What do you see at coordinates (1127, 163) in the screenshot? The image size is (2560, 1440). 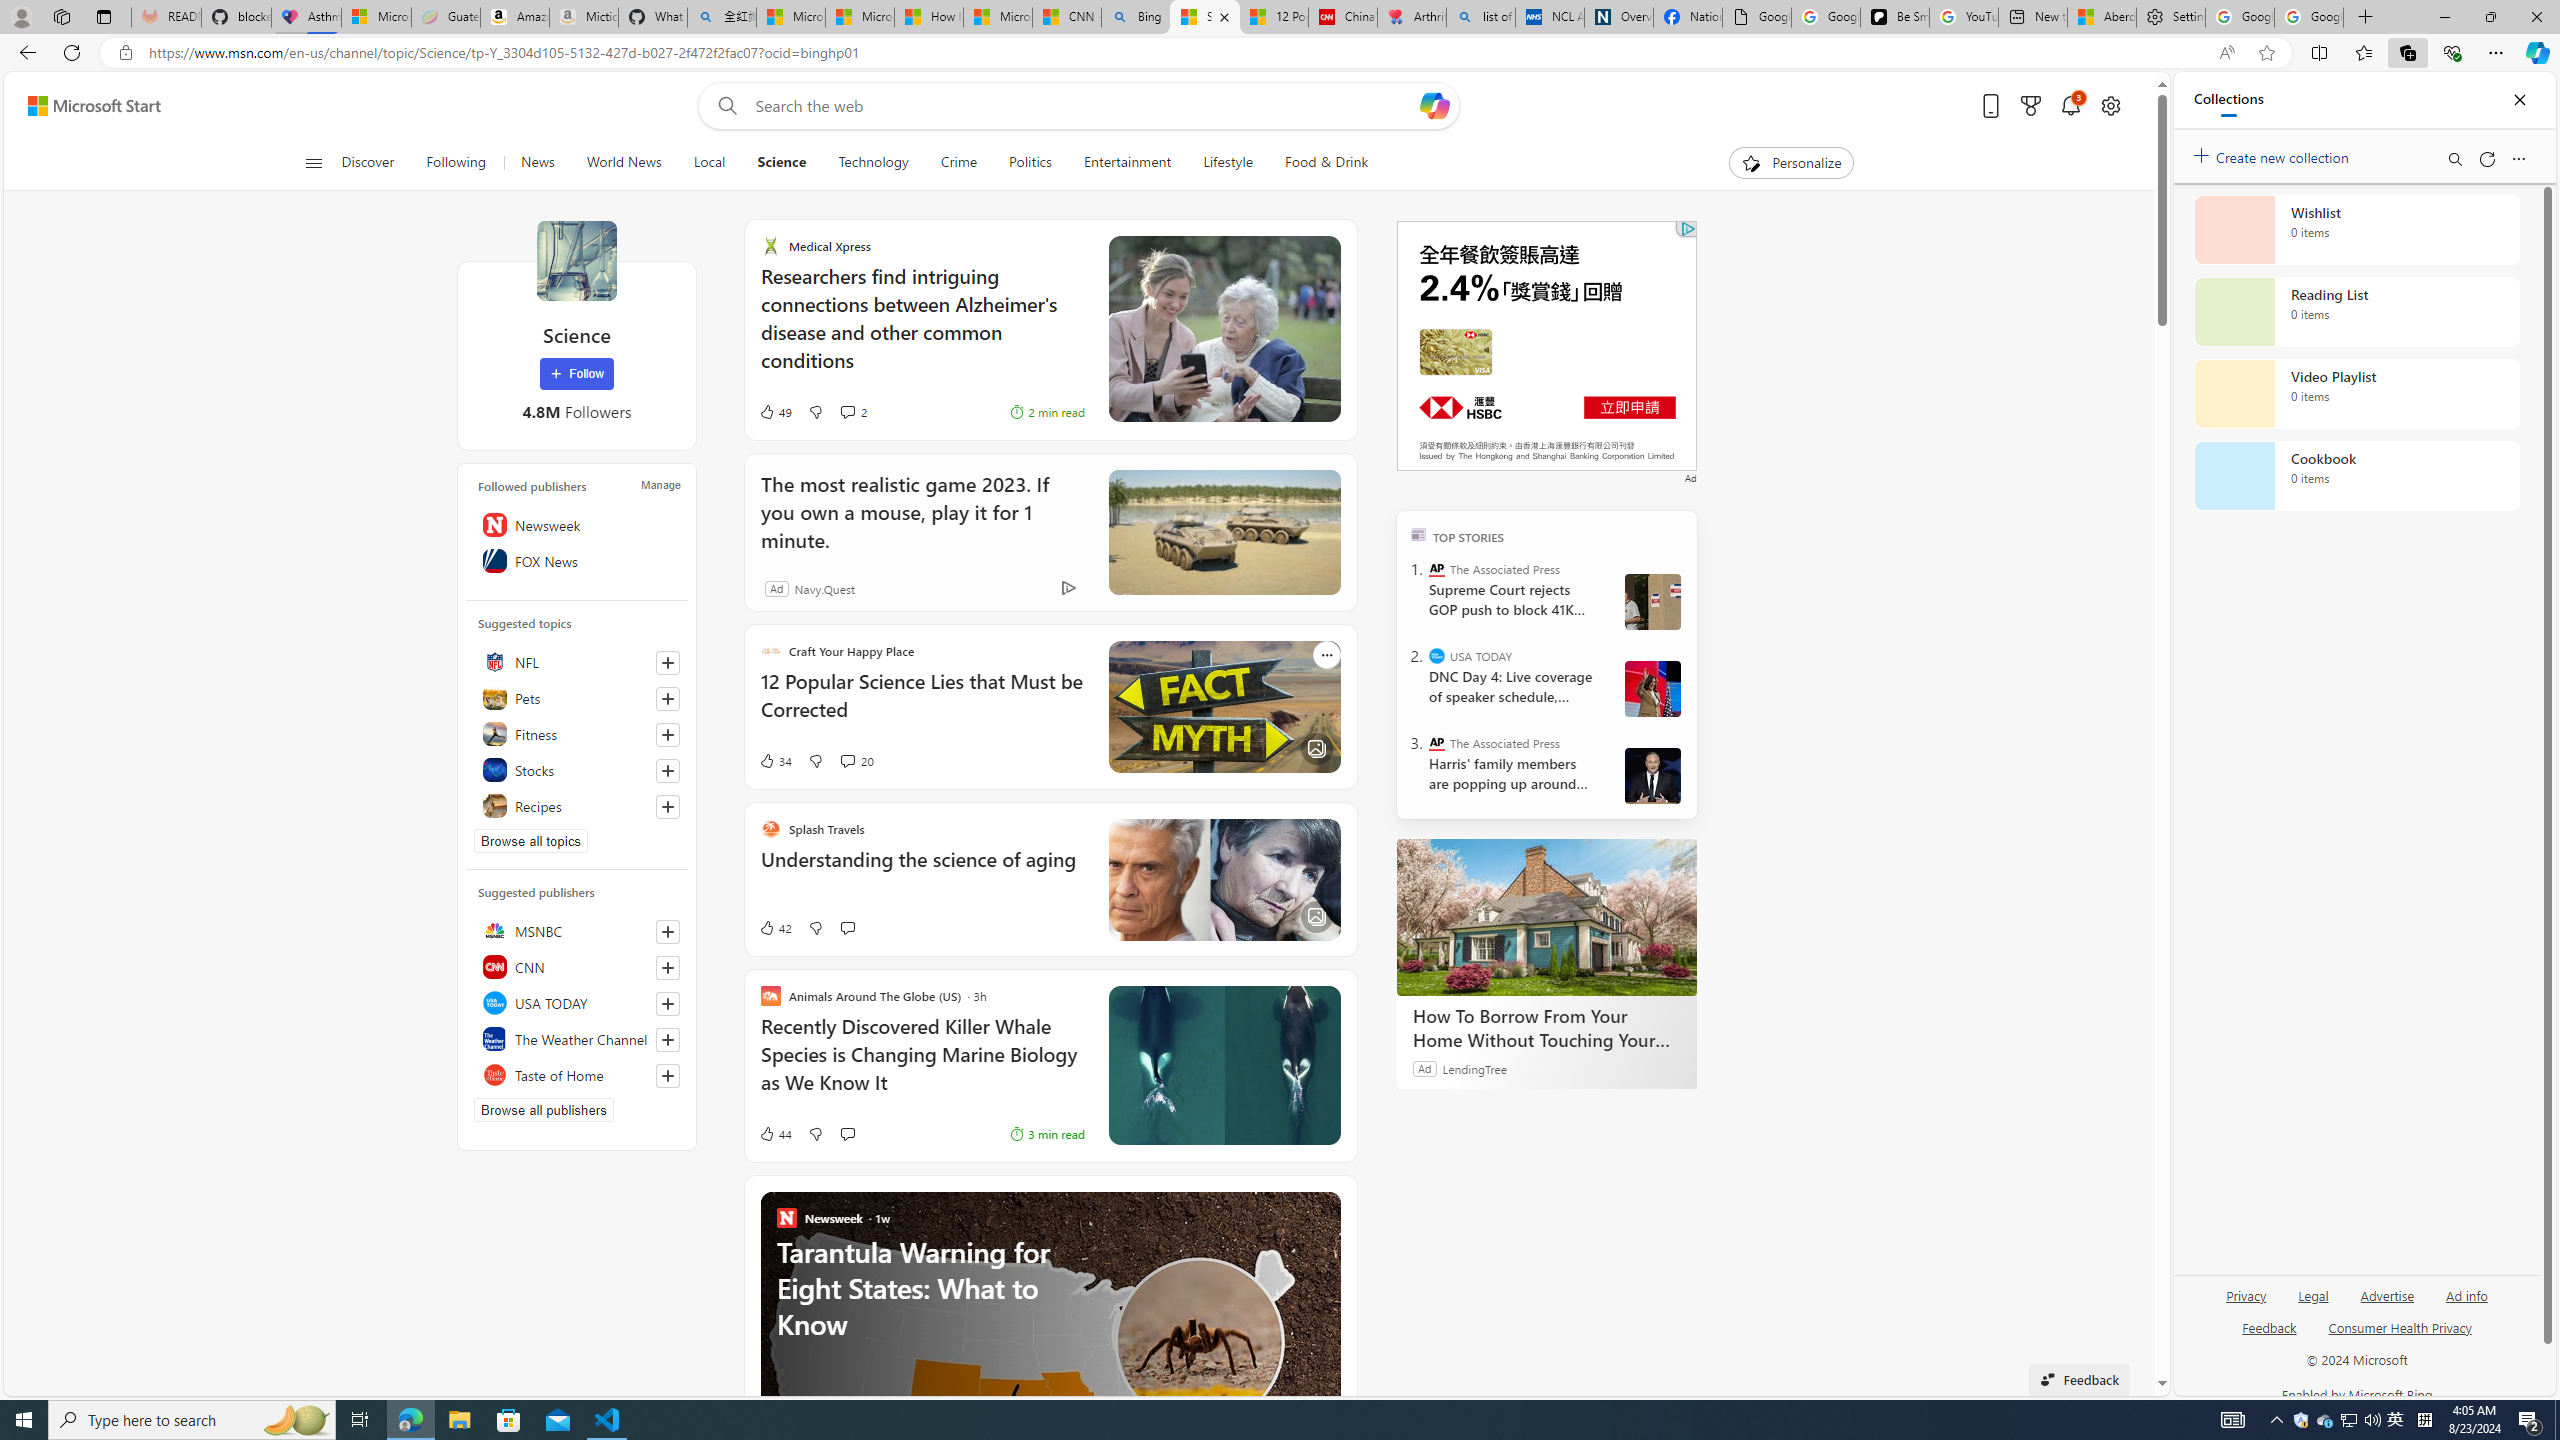 I see `Entertainment` at bounding box center [1127, 163].